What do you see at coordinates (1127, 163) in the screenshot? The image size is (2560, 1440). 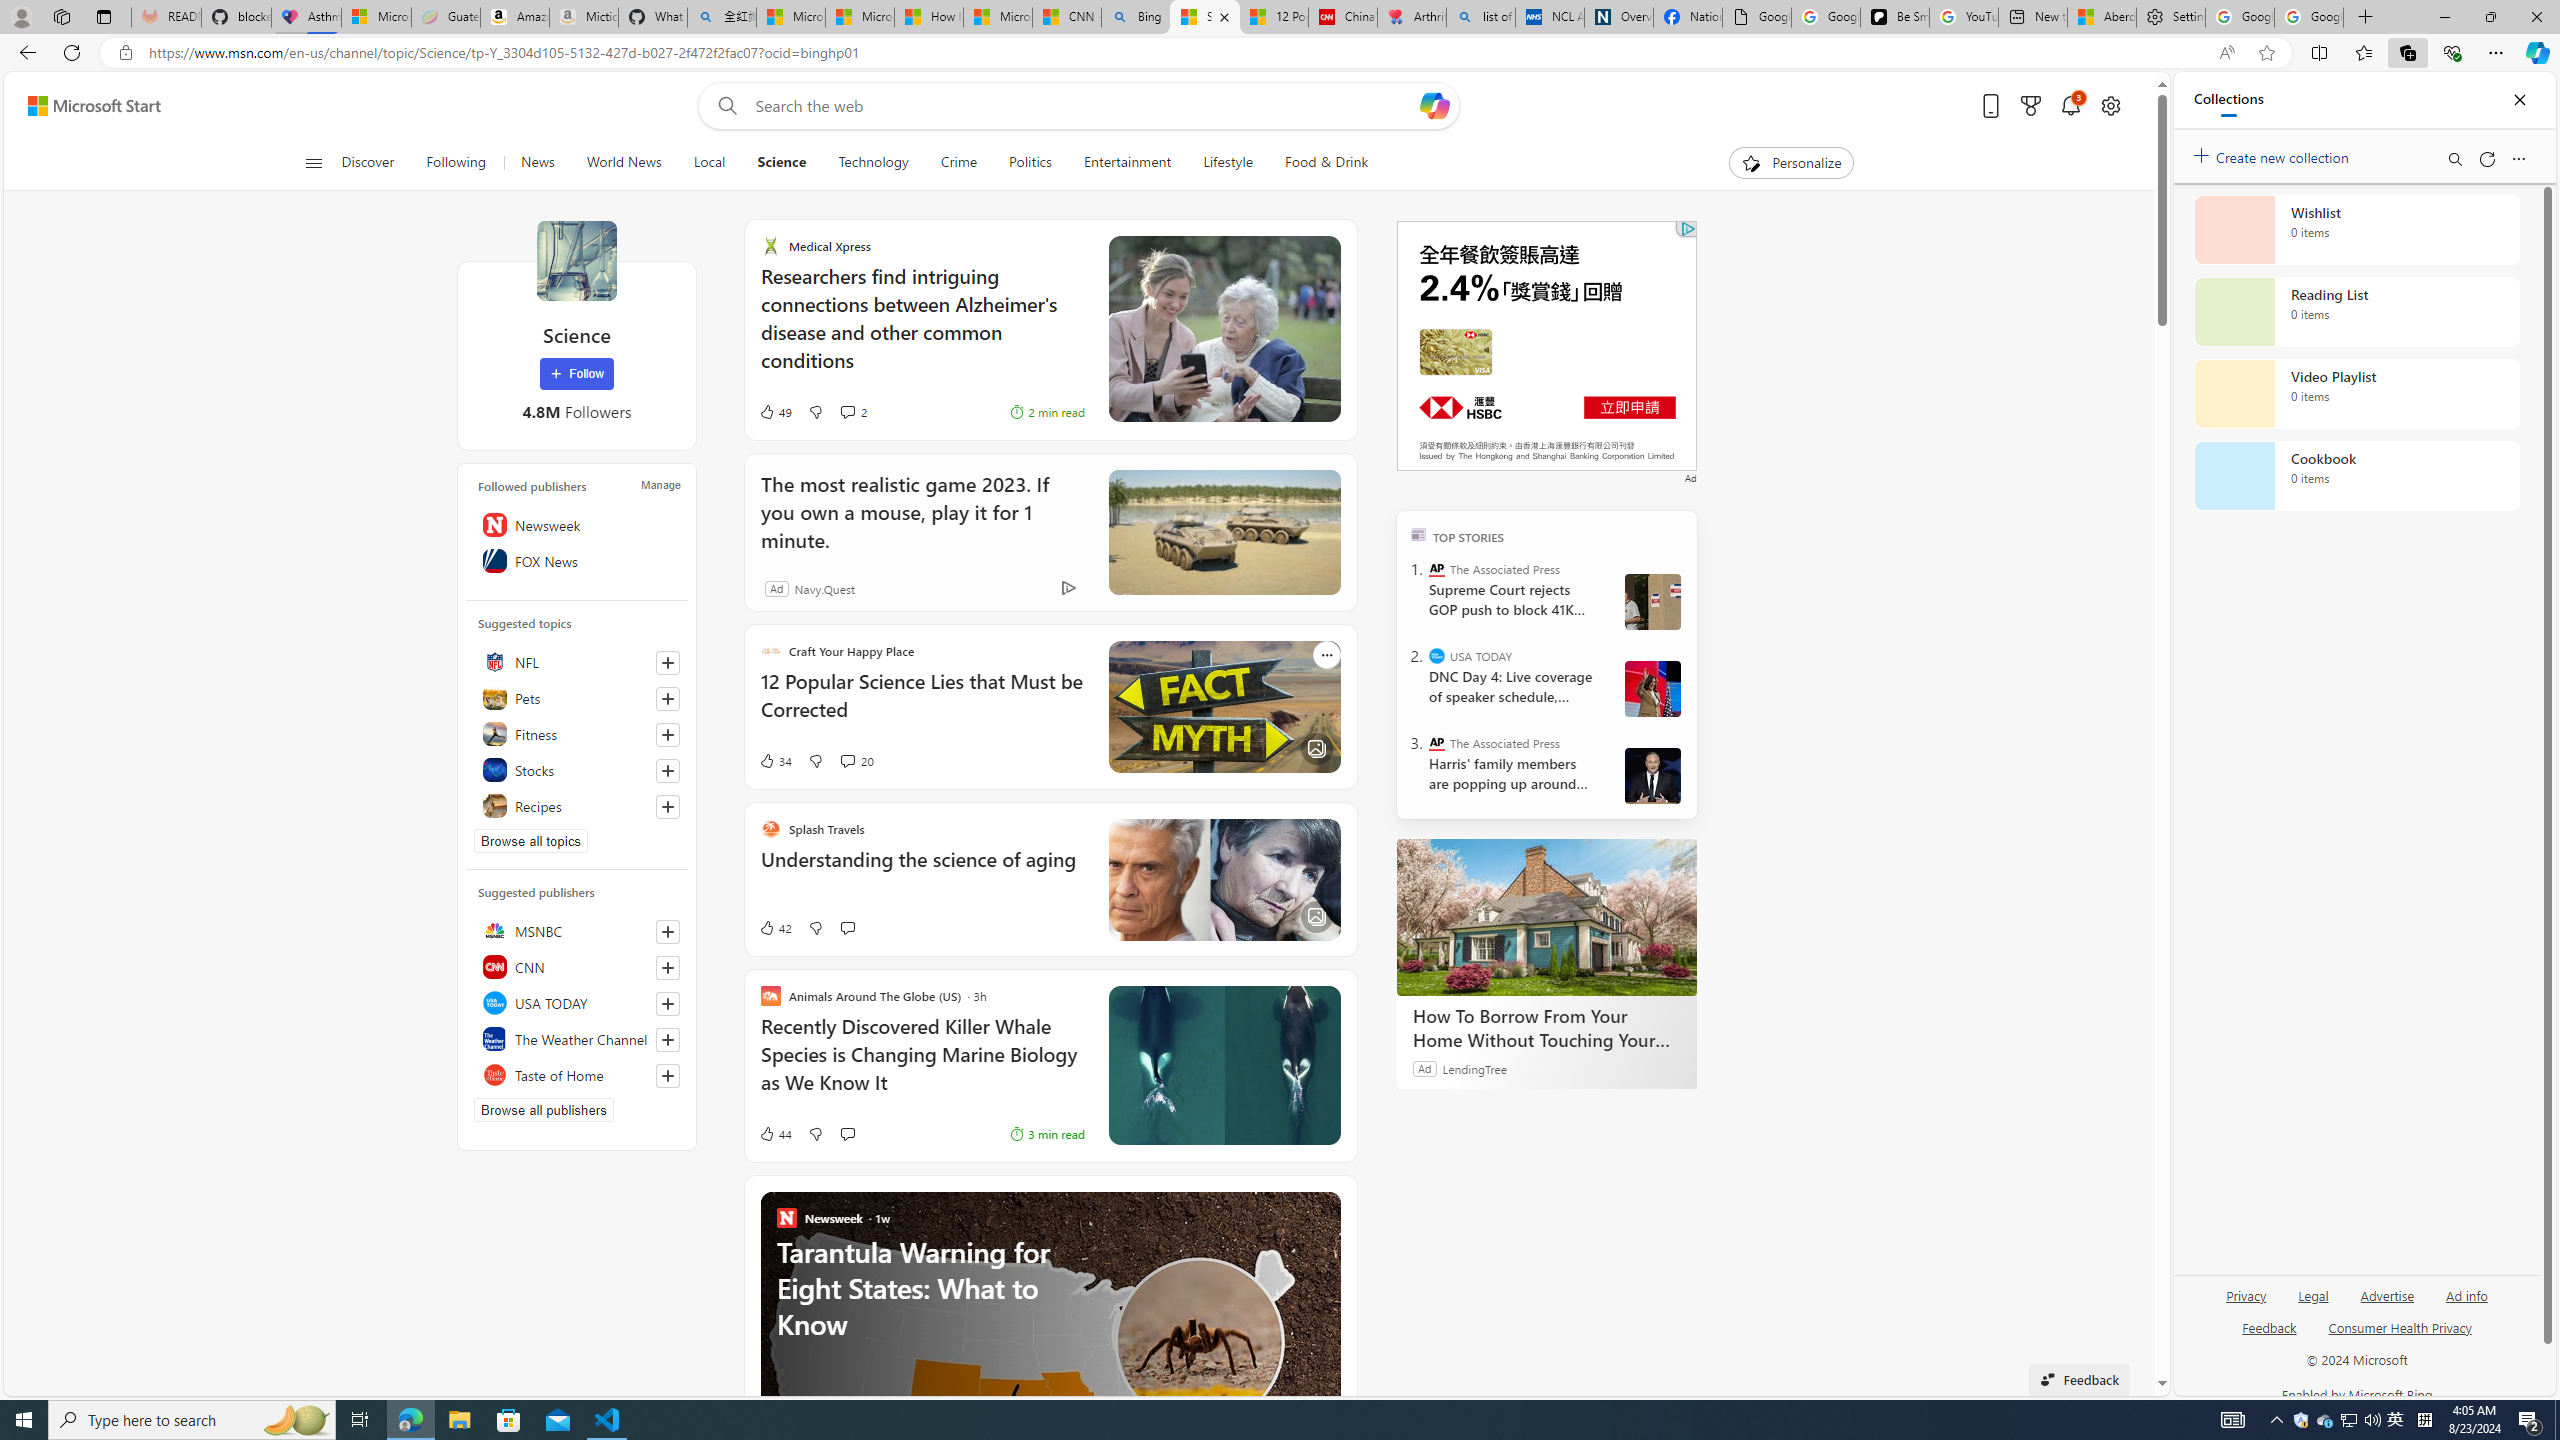 I see `Entertainment` at bounding box center [1127, 163].